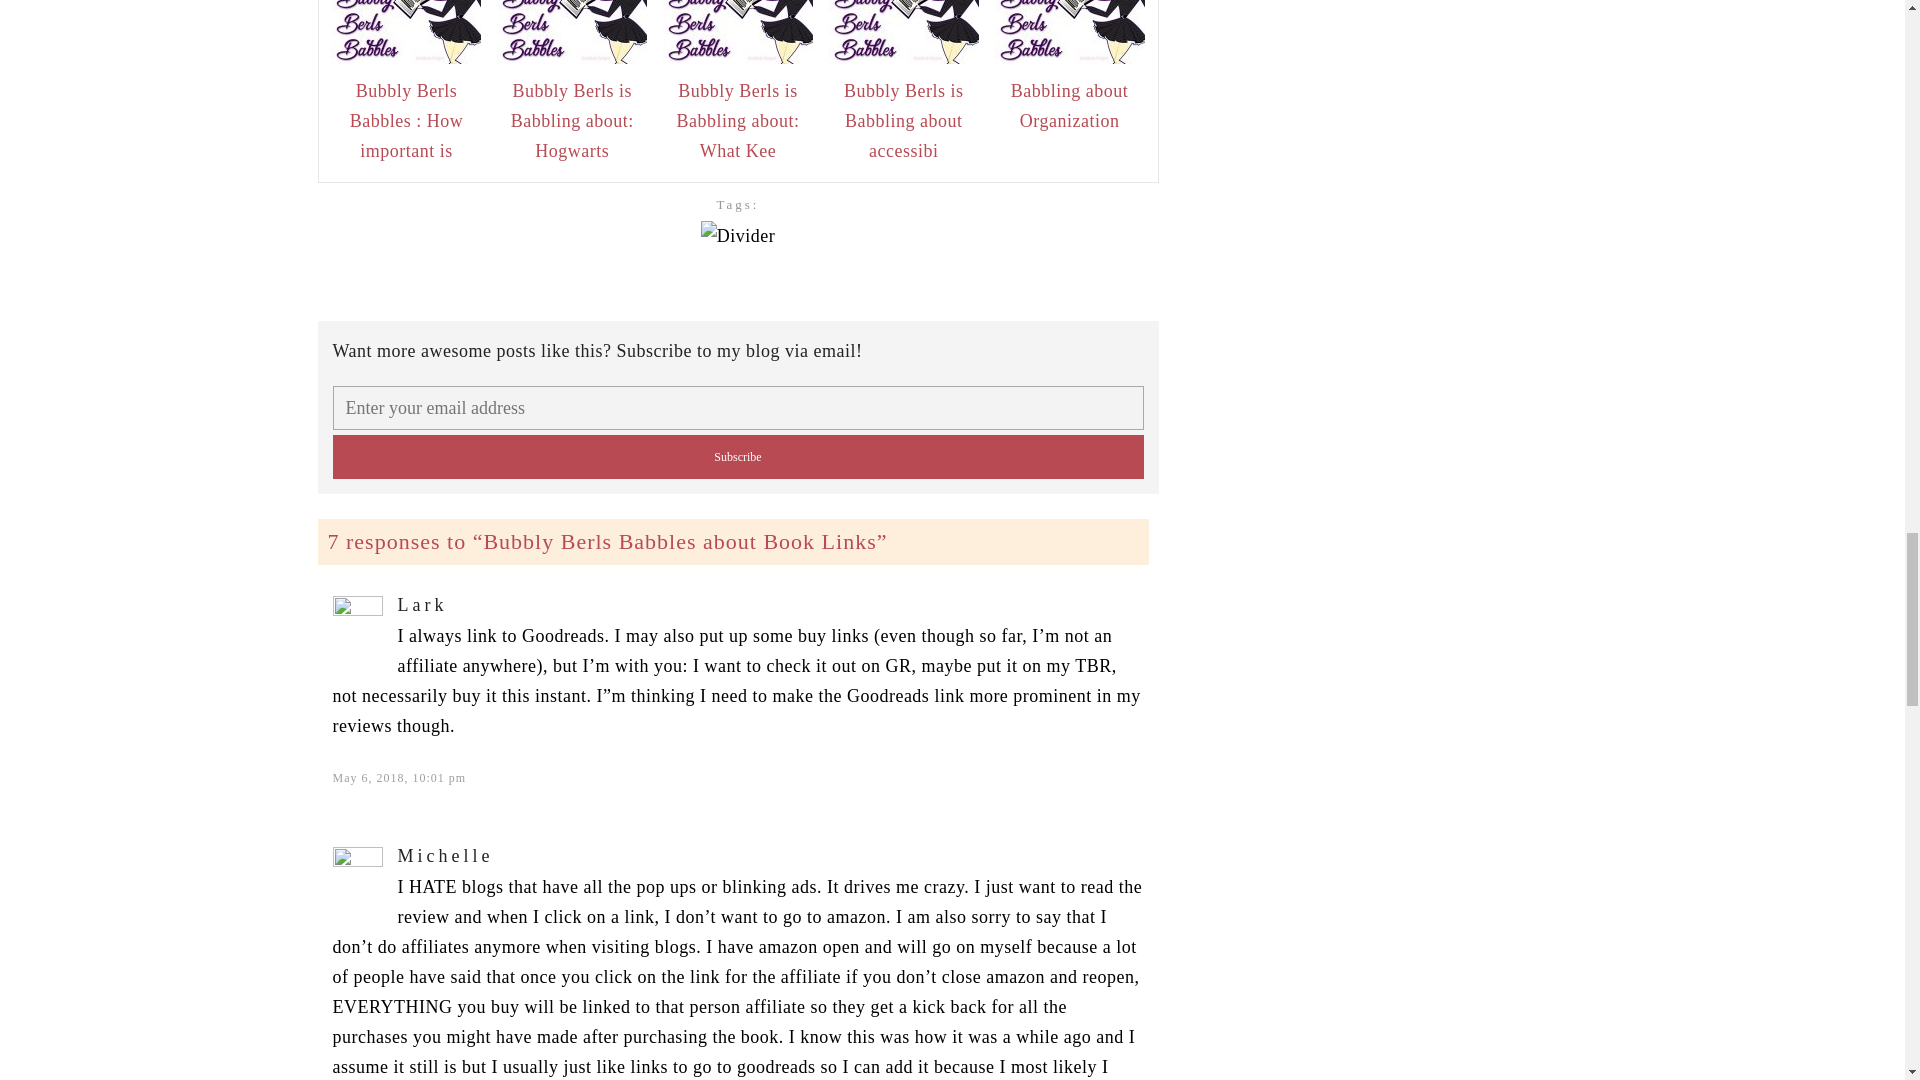 The image size is (1920, 1080). What do you see at coordinates (737, 457) in the screenshot?
I see `Subscribe` at bounding box center [737, 457].